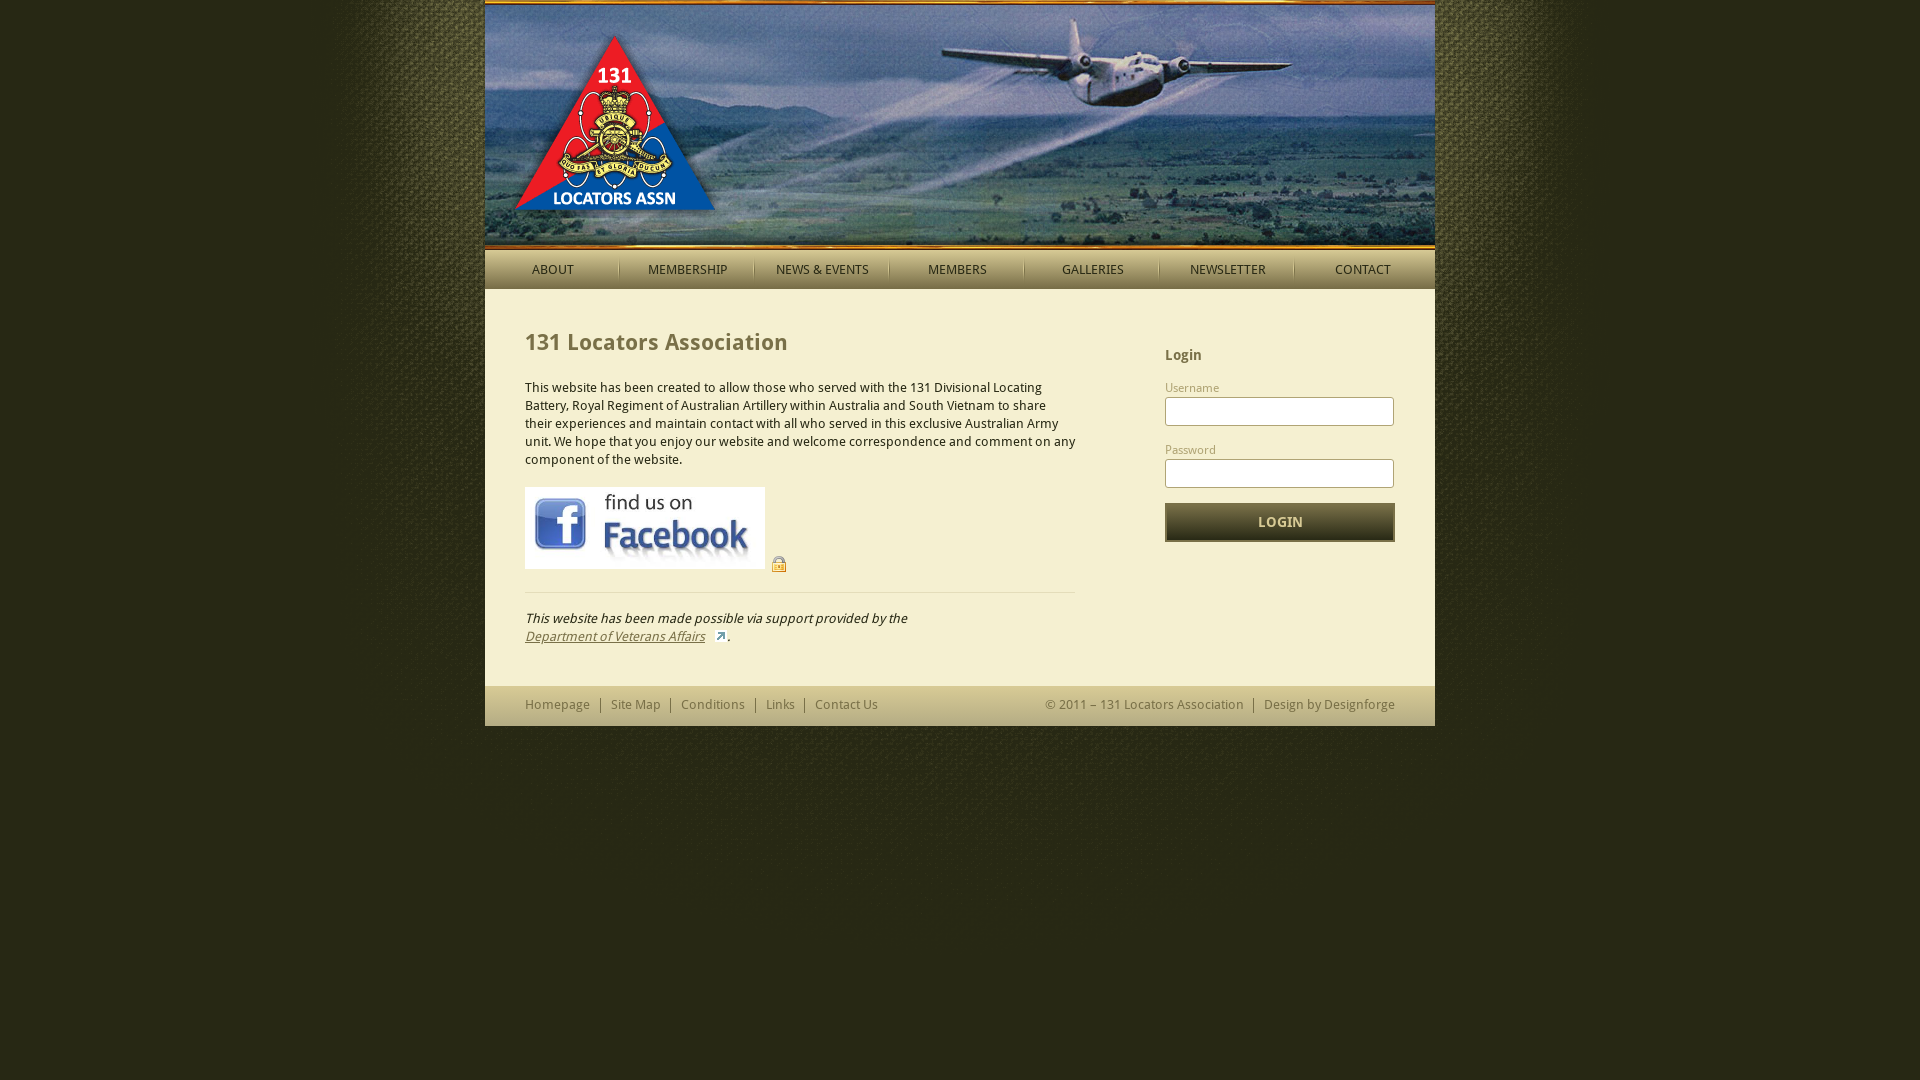 This screenshot has width=1920, height=1080. Describe the element at coordinates (1330, 704) in the screenshot. I see `Design by Designforge` at that location.